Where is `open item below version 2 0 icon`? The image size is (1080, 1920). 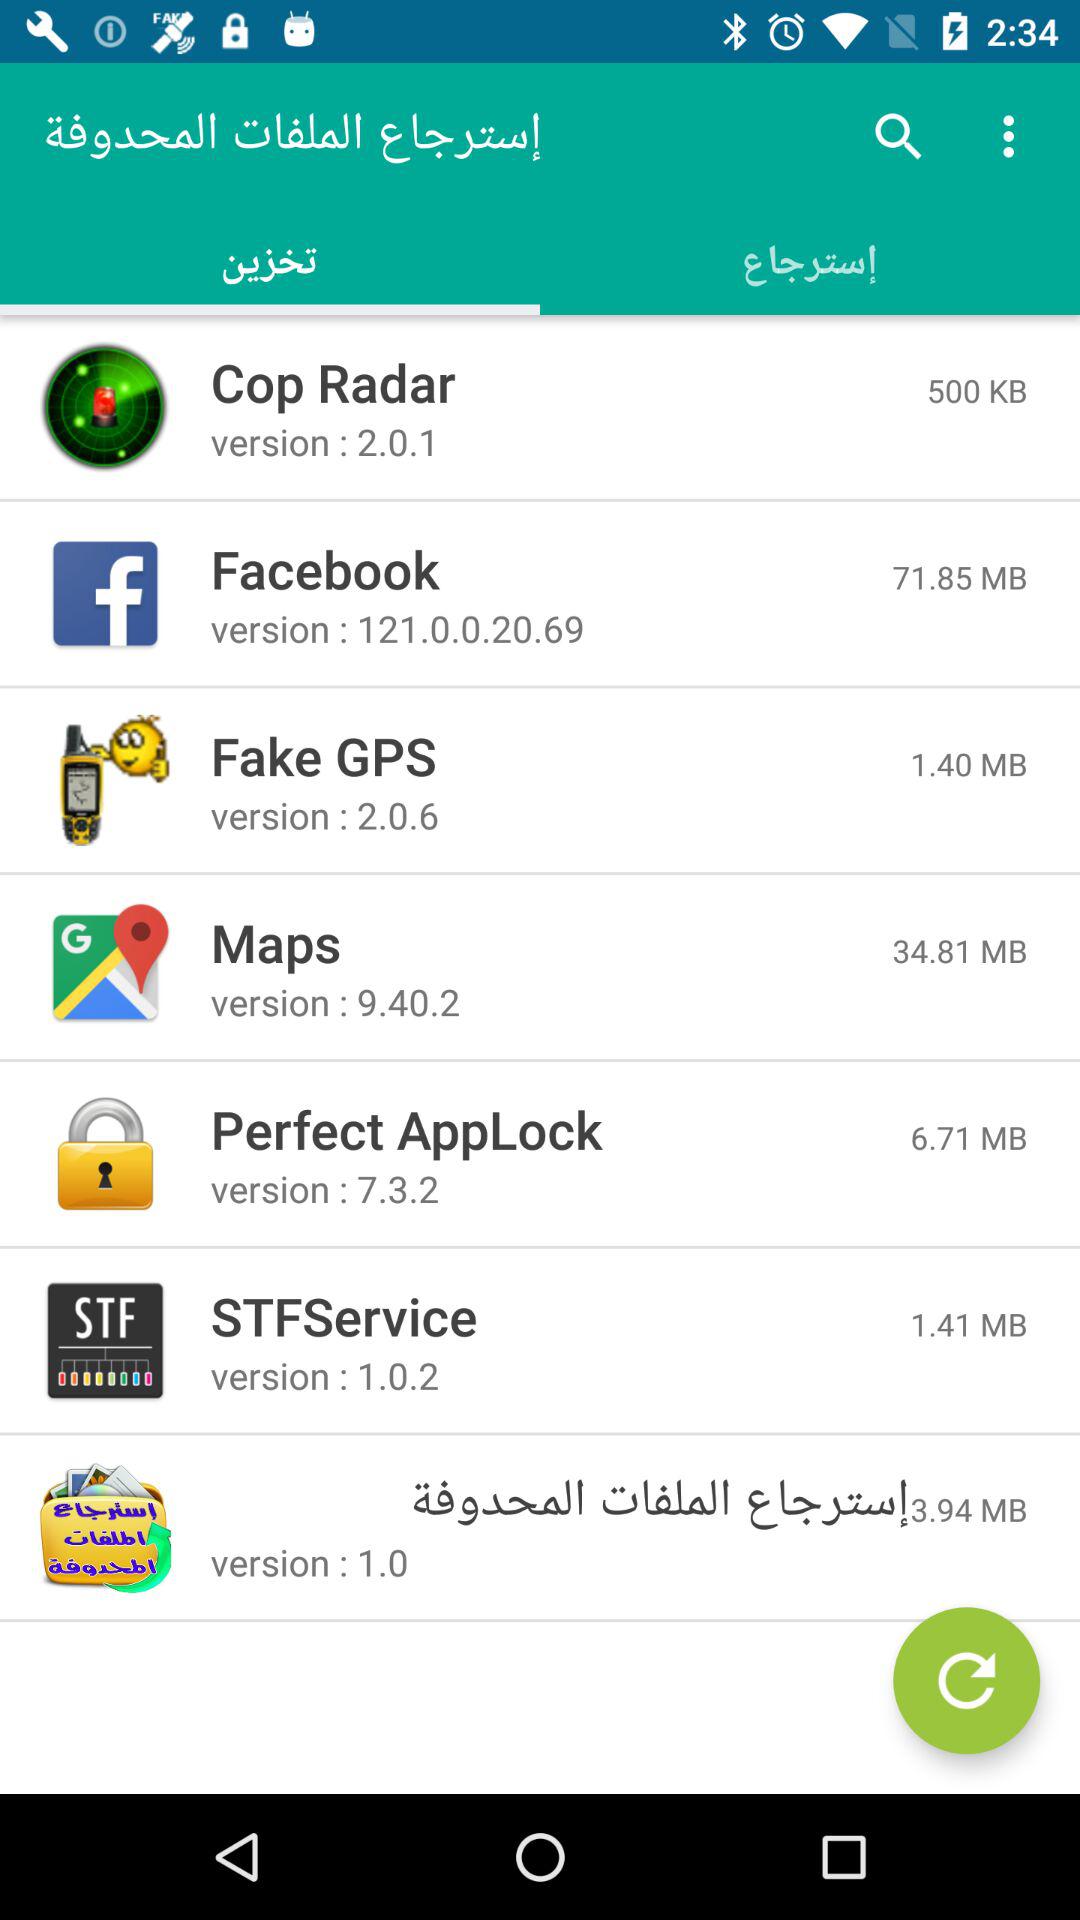
open item below version 2 0 icon is located at coordinates (960, 950).